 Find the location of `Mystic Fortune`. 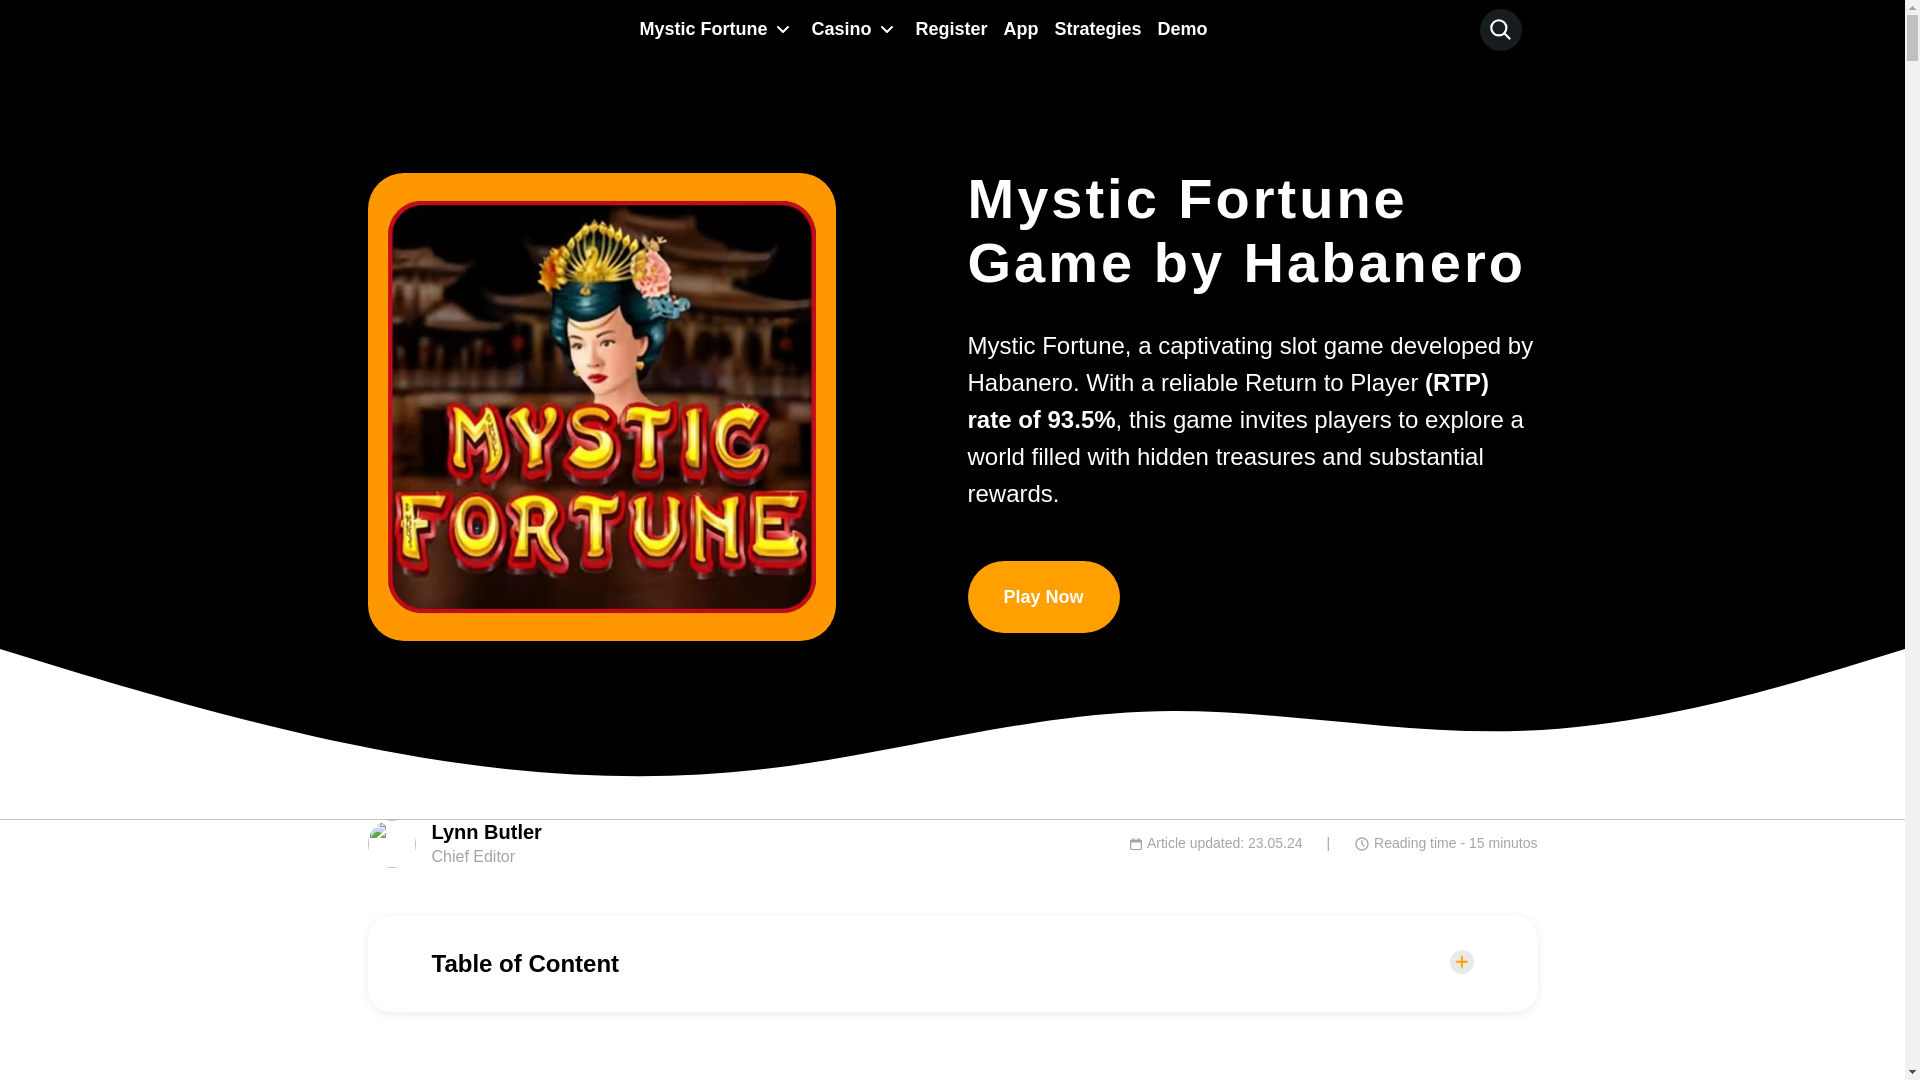

Mystic Fortune is located at coordinates (698, 28).